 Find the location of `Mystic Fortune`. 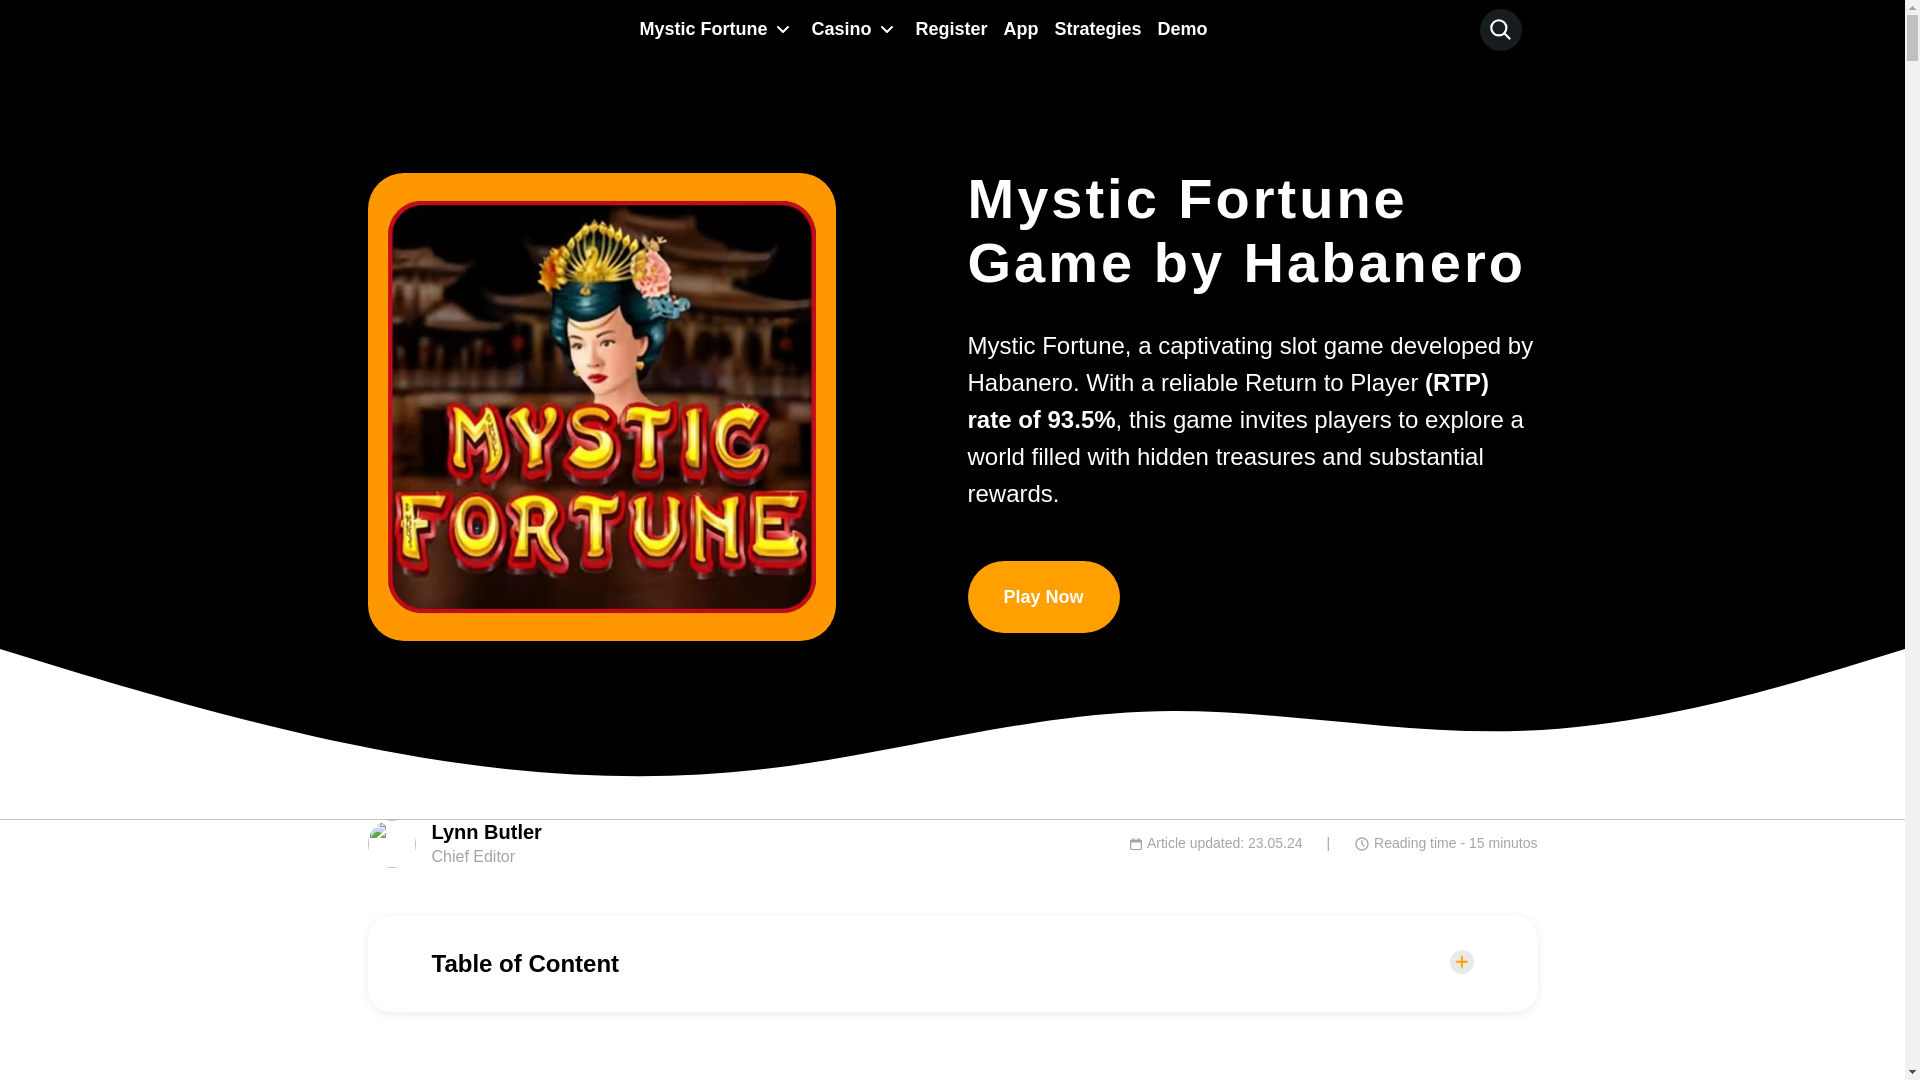

Mystic Fortune is located at coordinates (698, 28).